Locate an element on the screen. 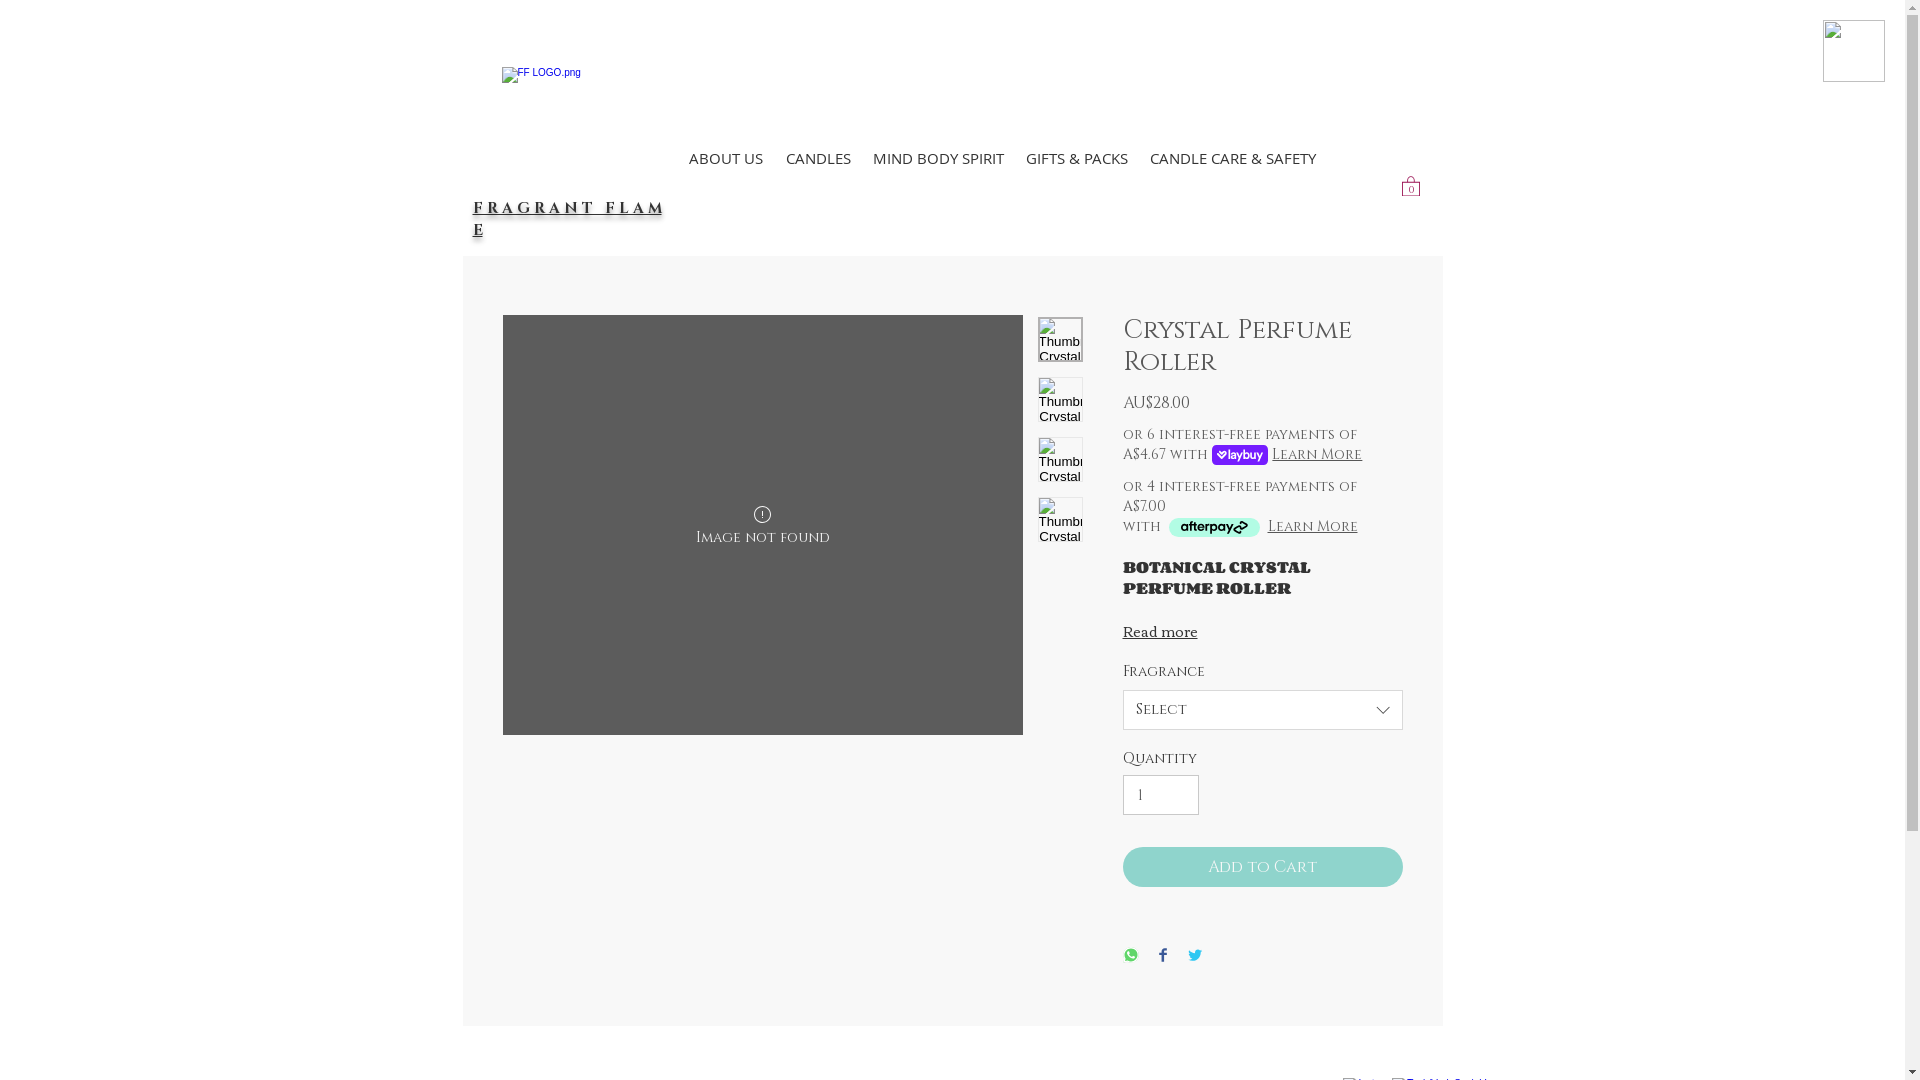  Read more is located at coordinates (1262, 631).